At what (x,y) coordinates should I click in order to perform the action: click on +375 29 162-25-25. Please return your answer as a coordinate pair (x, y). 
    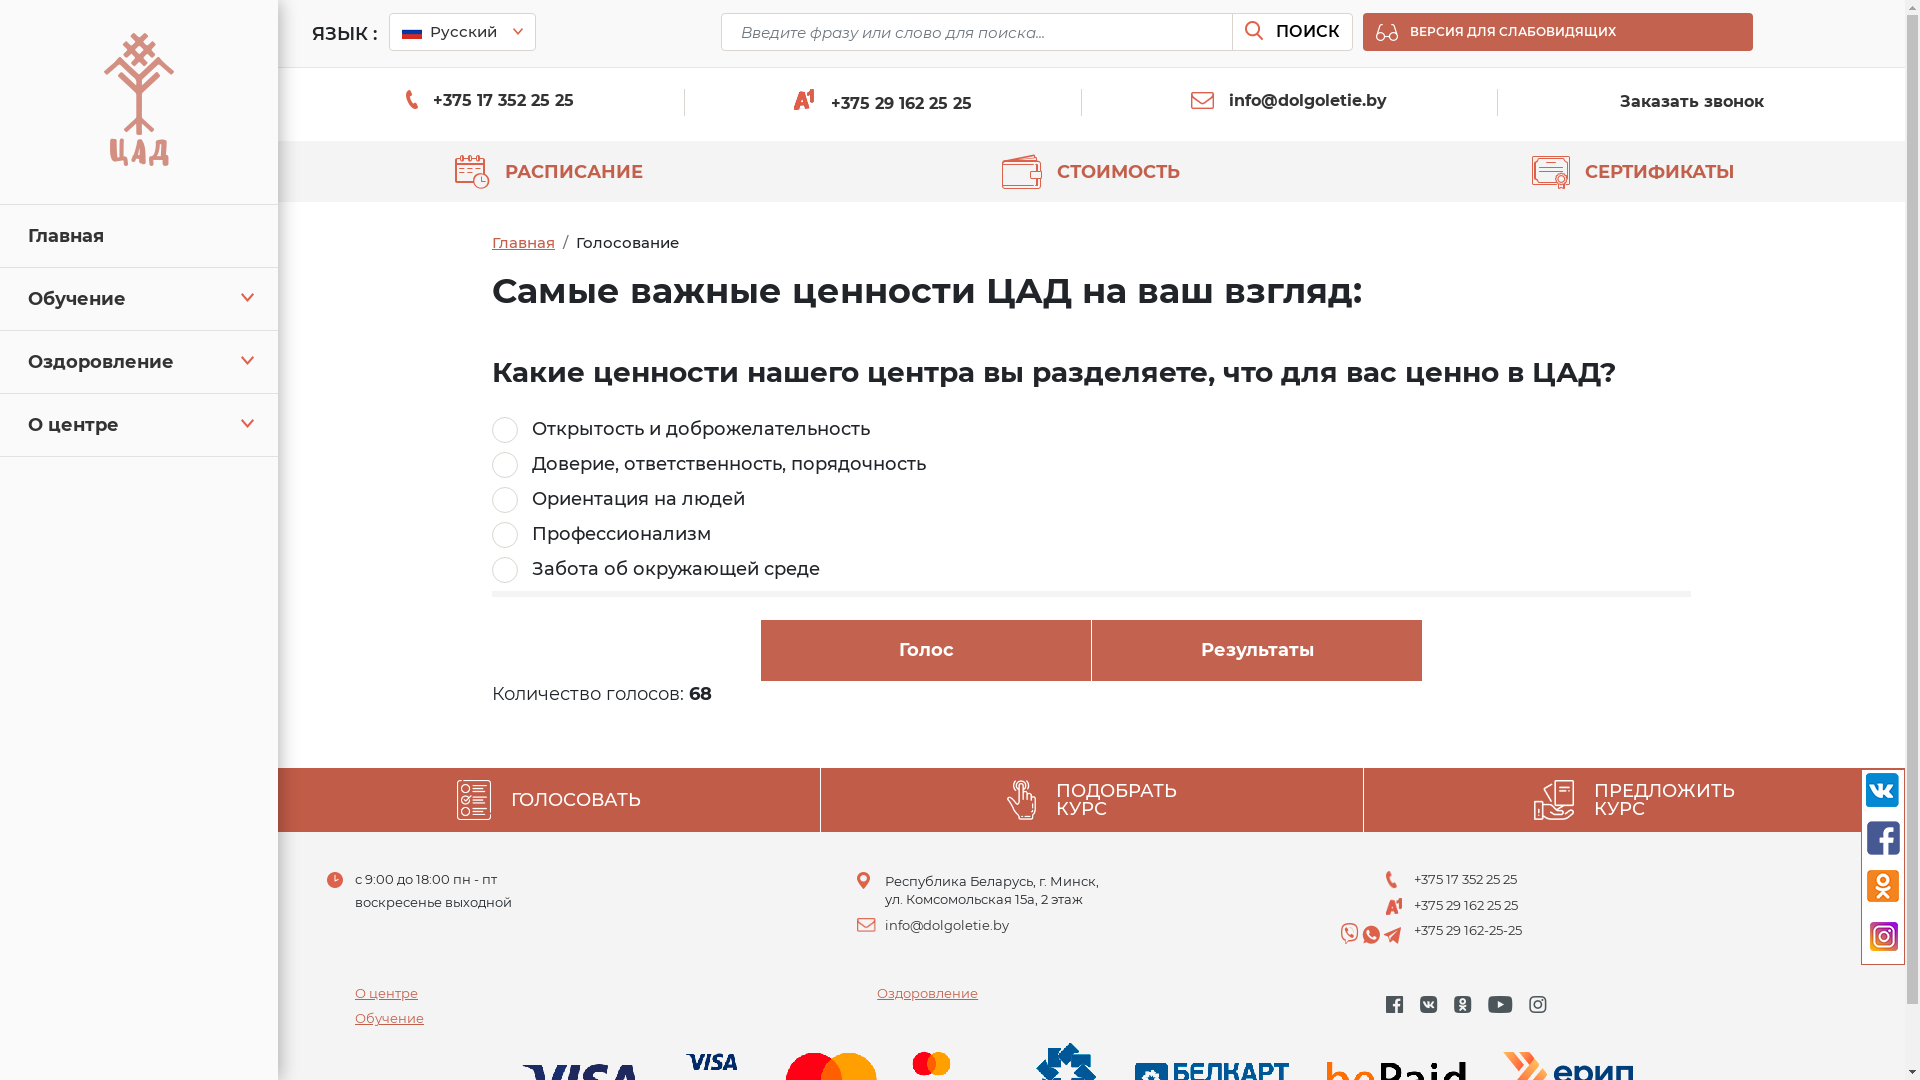
    Looking at the image, I should click on (1468, 930).